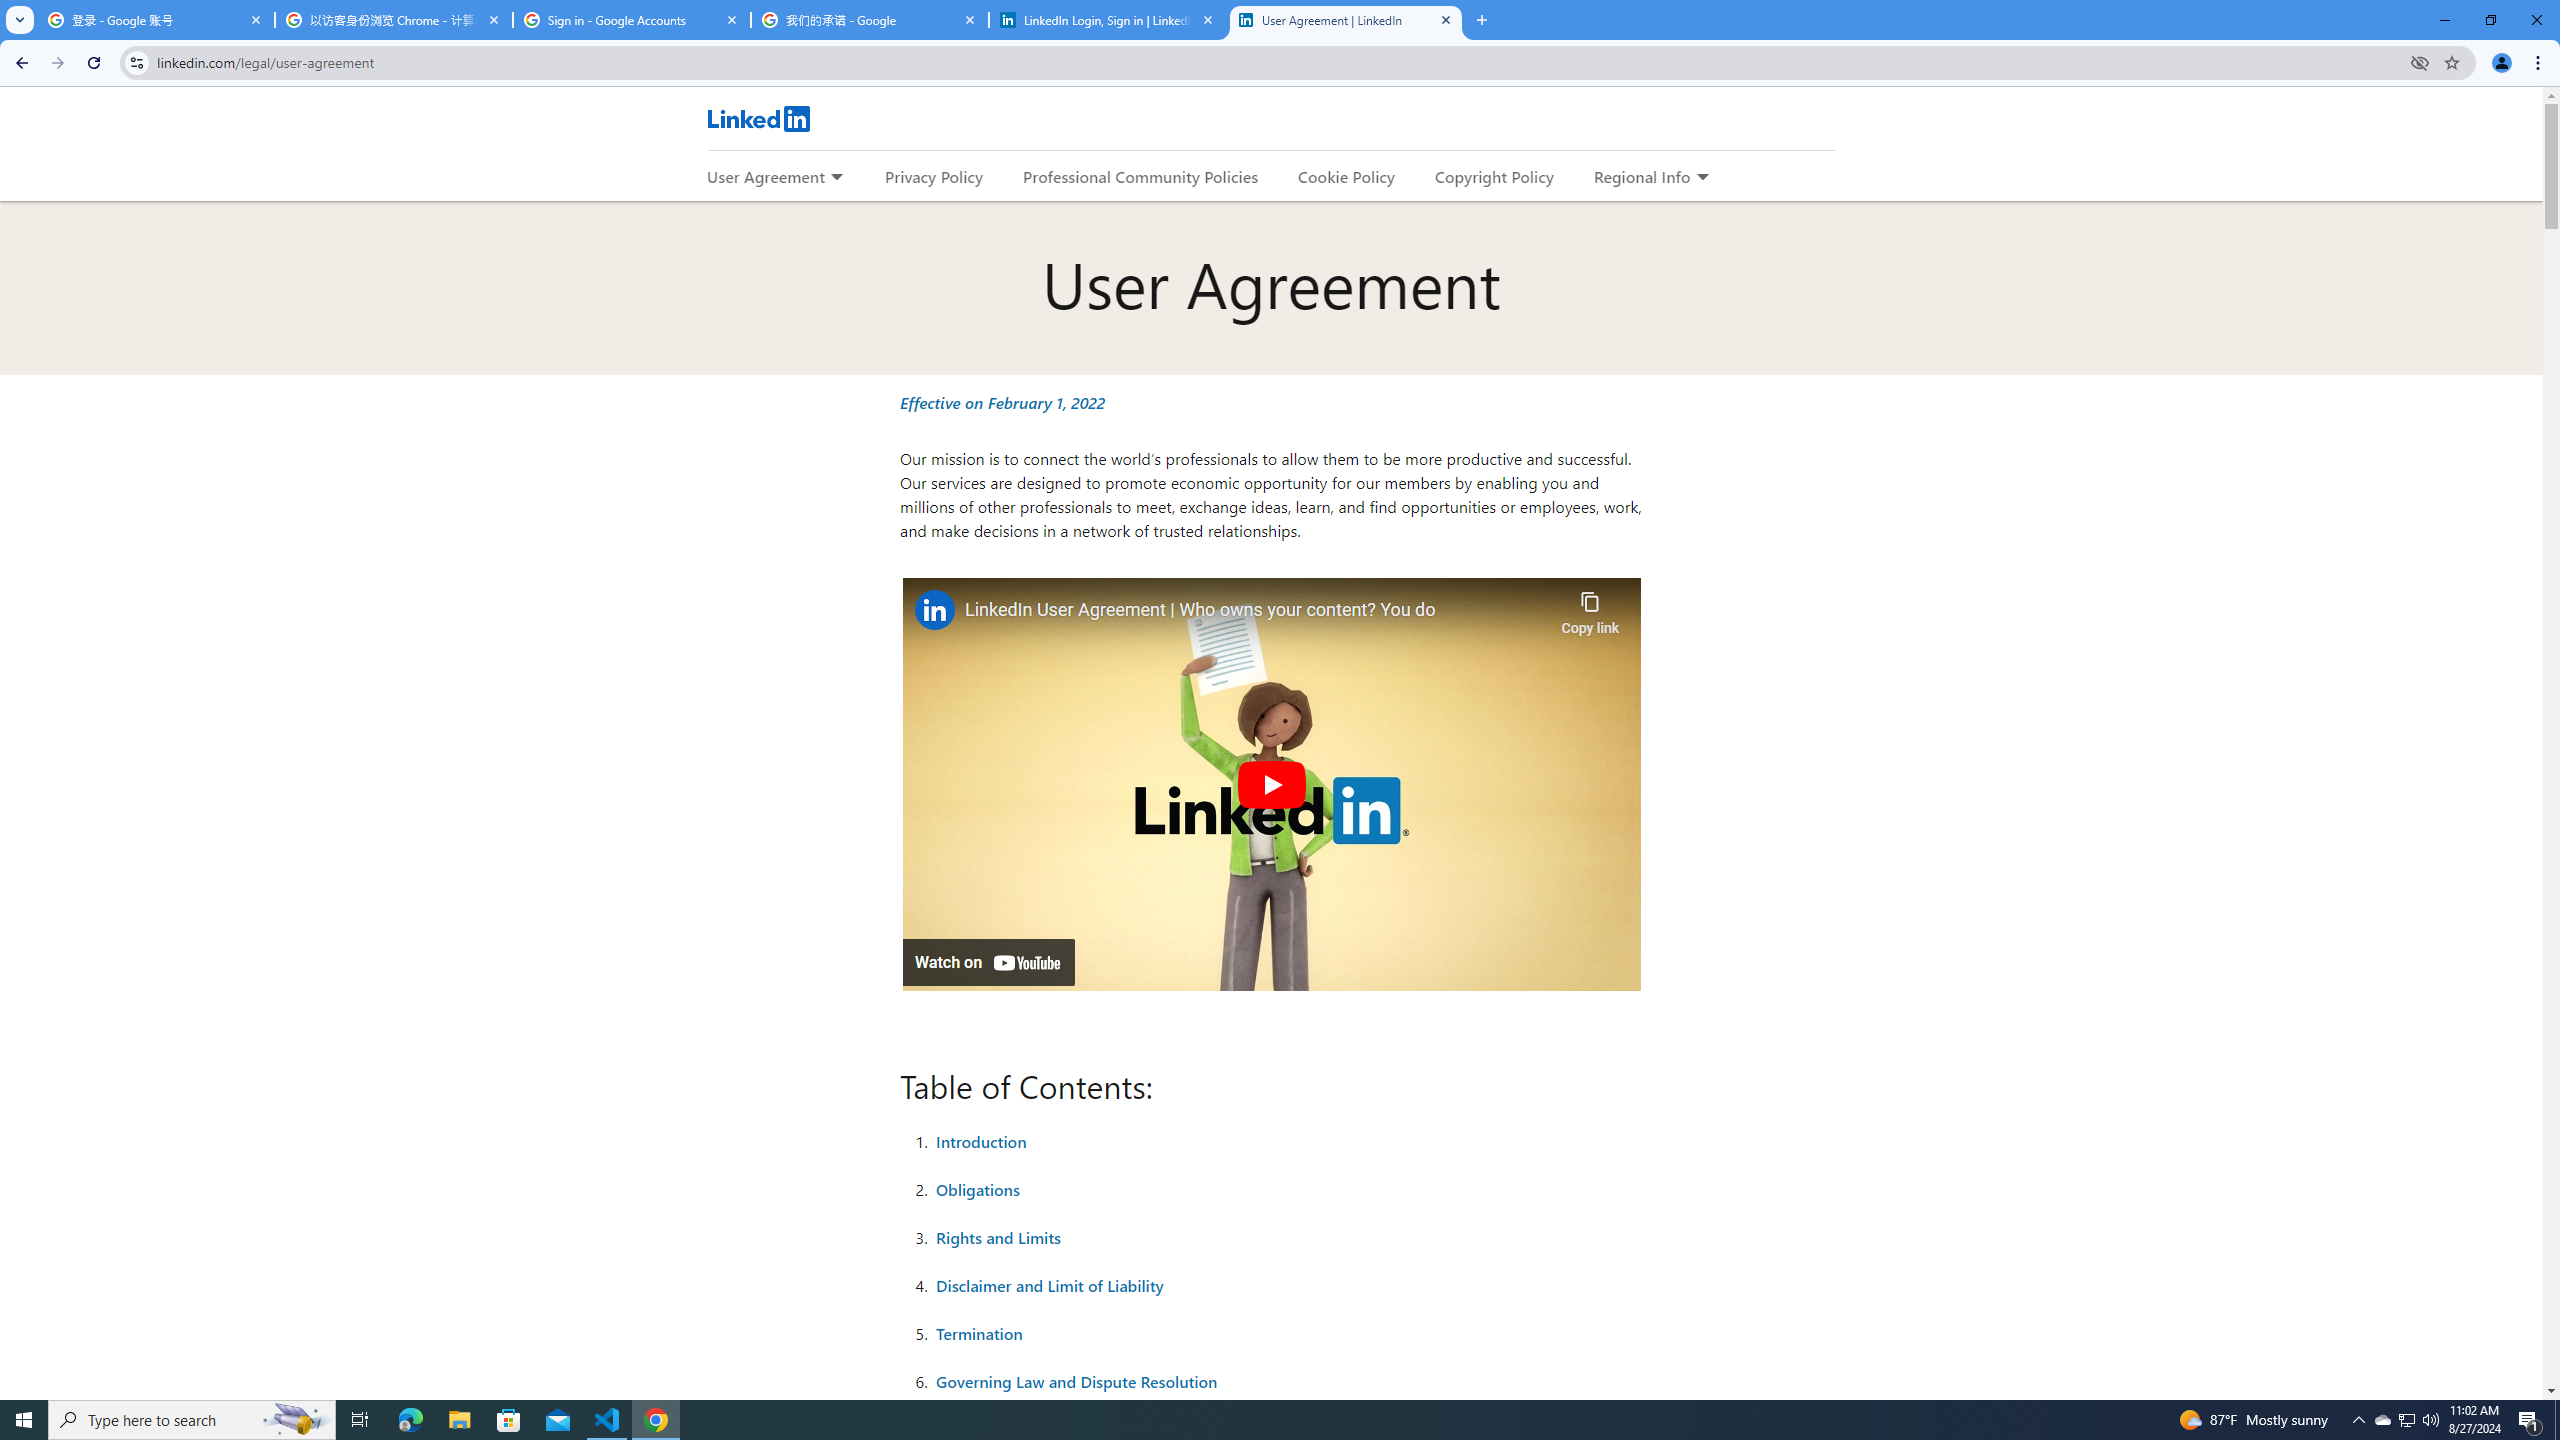 The height and width of the screenshot is (1440, 2560). I want to click on LinkedIn User Agreement | Who owns your content? You do, so click(1258, 611).